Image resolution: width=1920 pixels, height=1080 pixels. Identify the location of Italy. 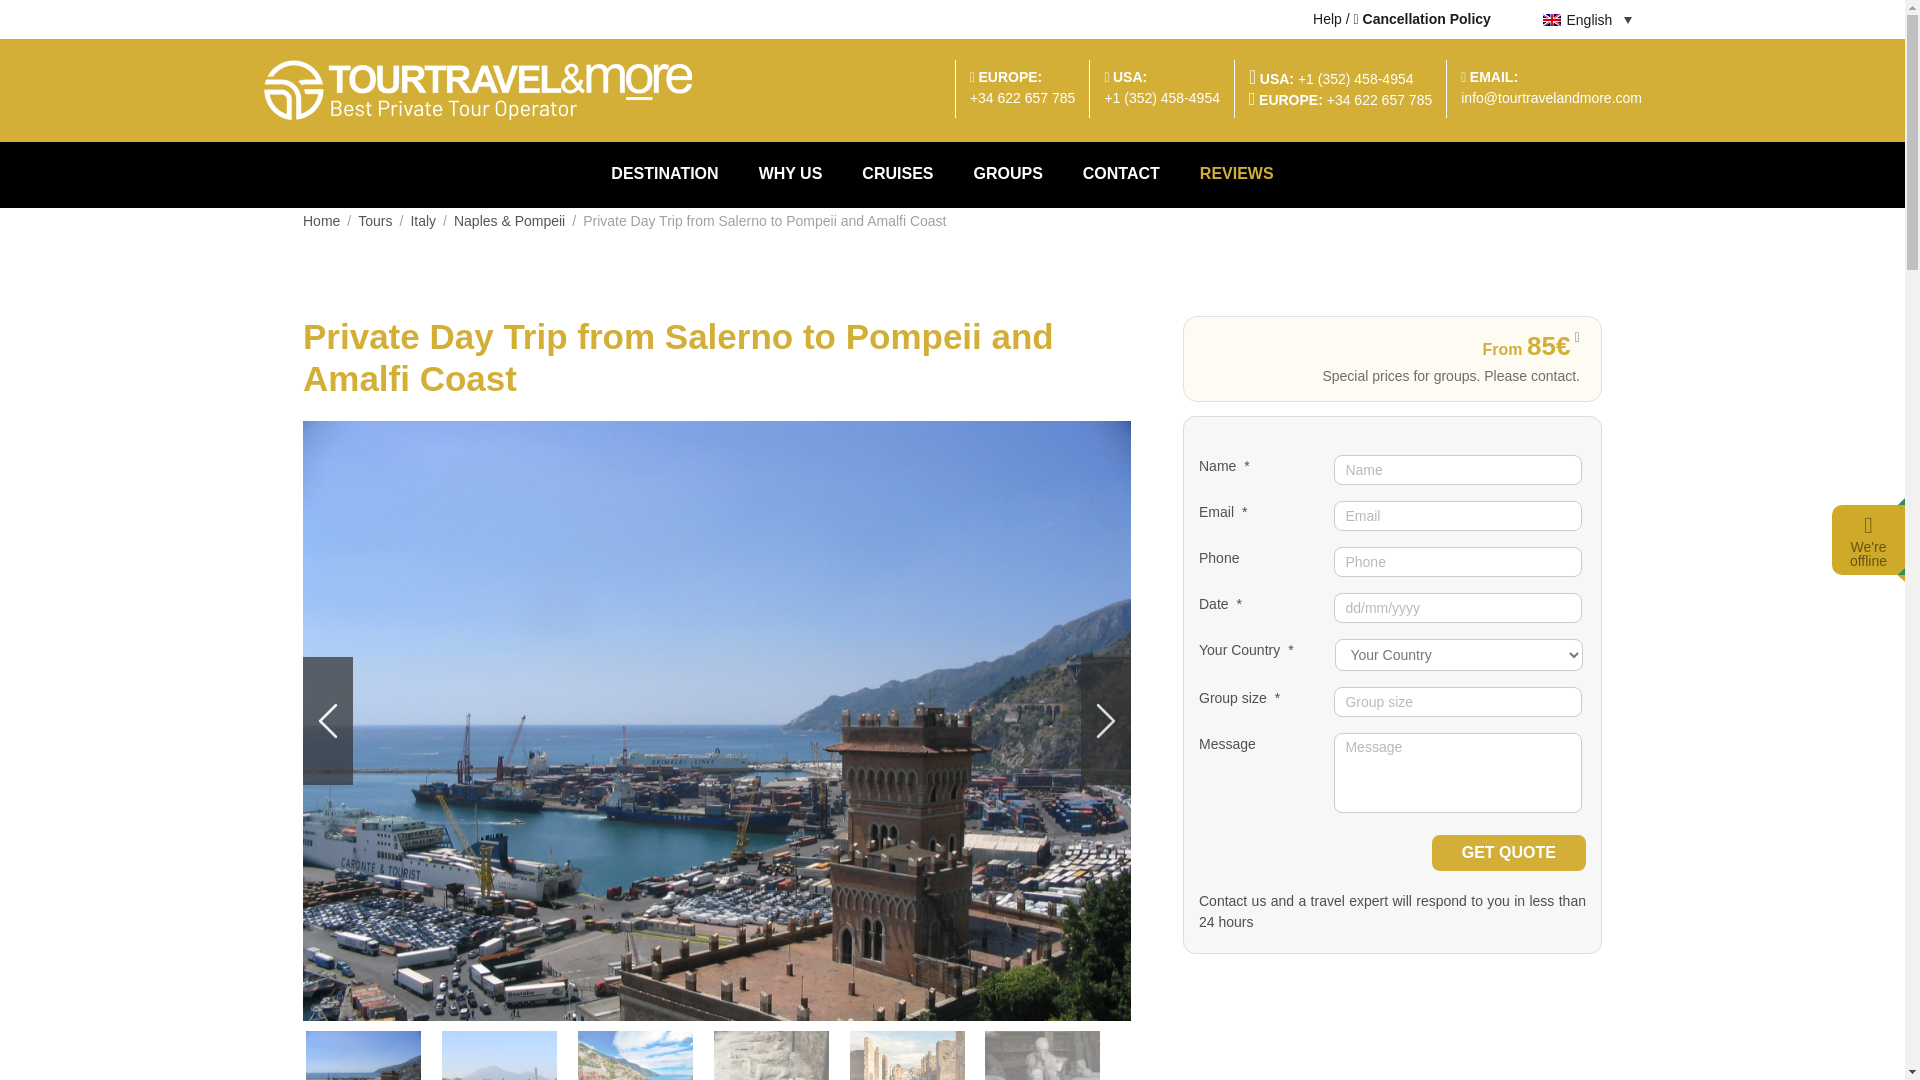
(422, 220).